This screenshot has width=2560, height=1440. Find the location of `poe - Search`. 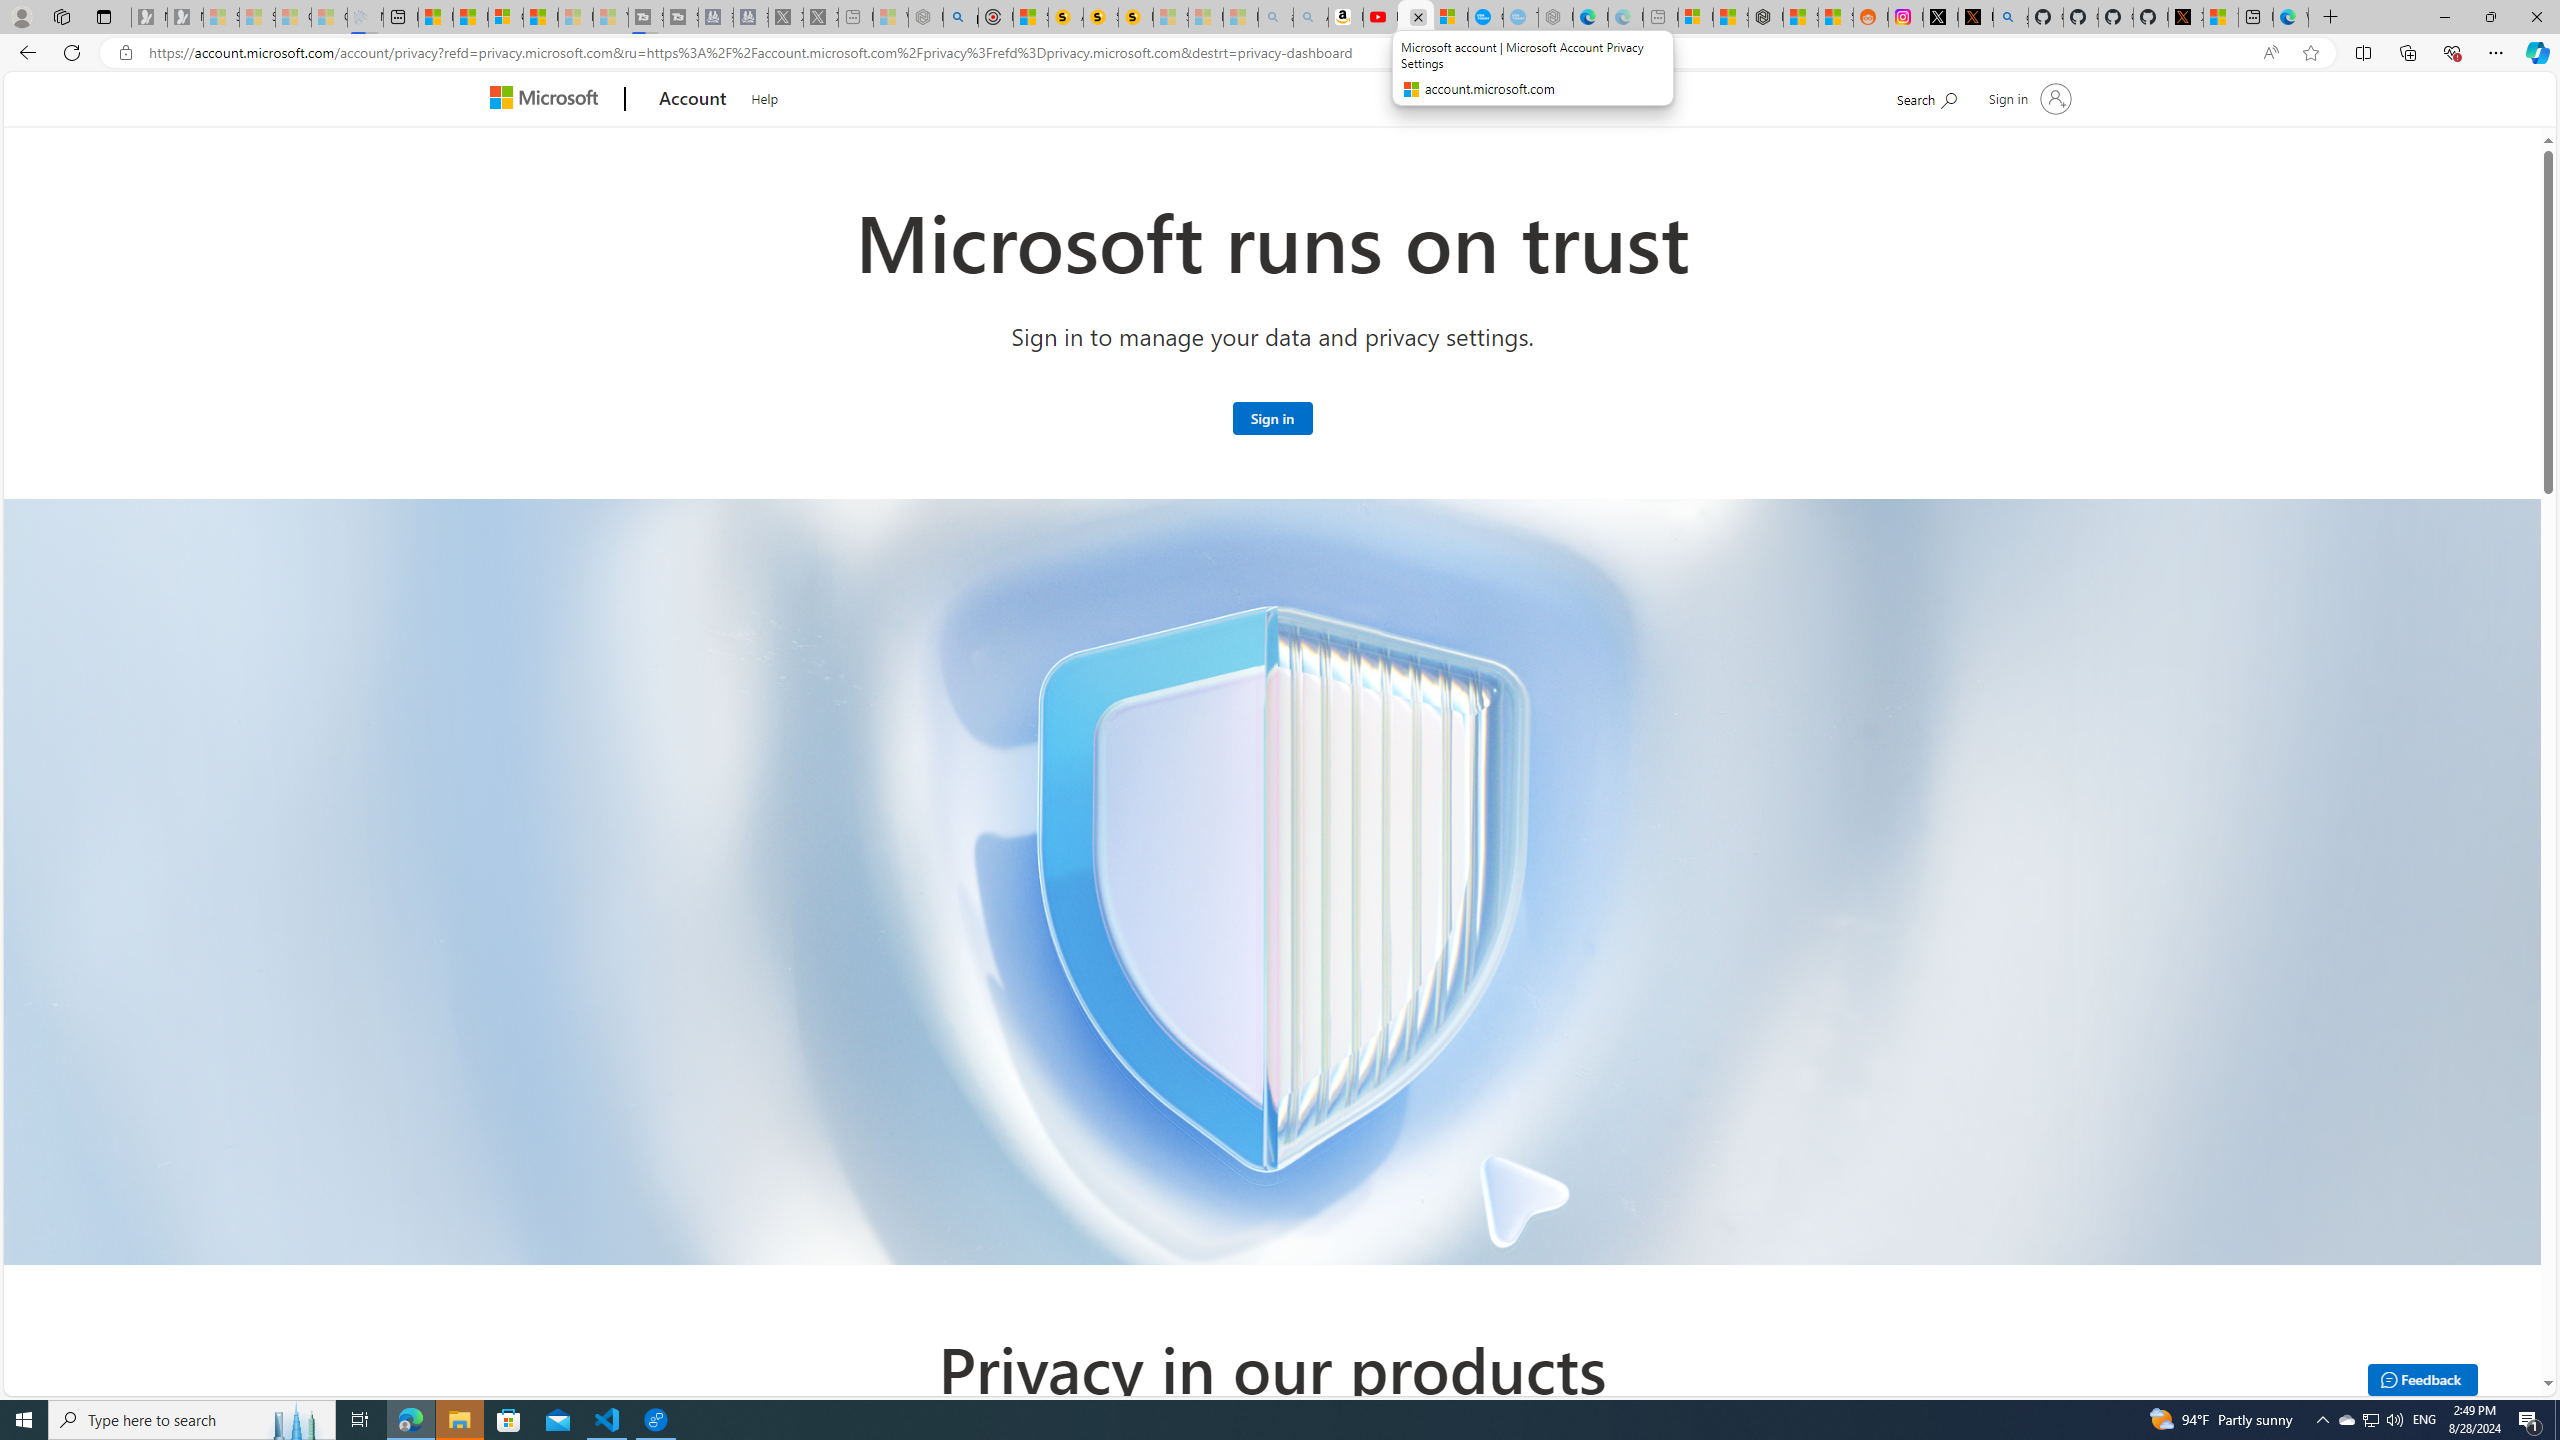

poe - Search is located at coordinates (961, 17).